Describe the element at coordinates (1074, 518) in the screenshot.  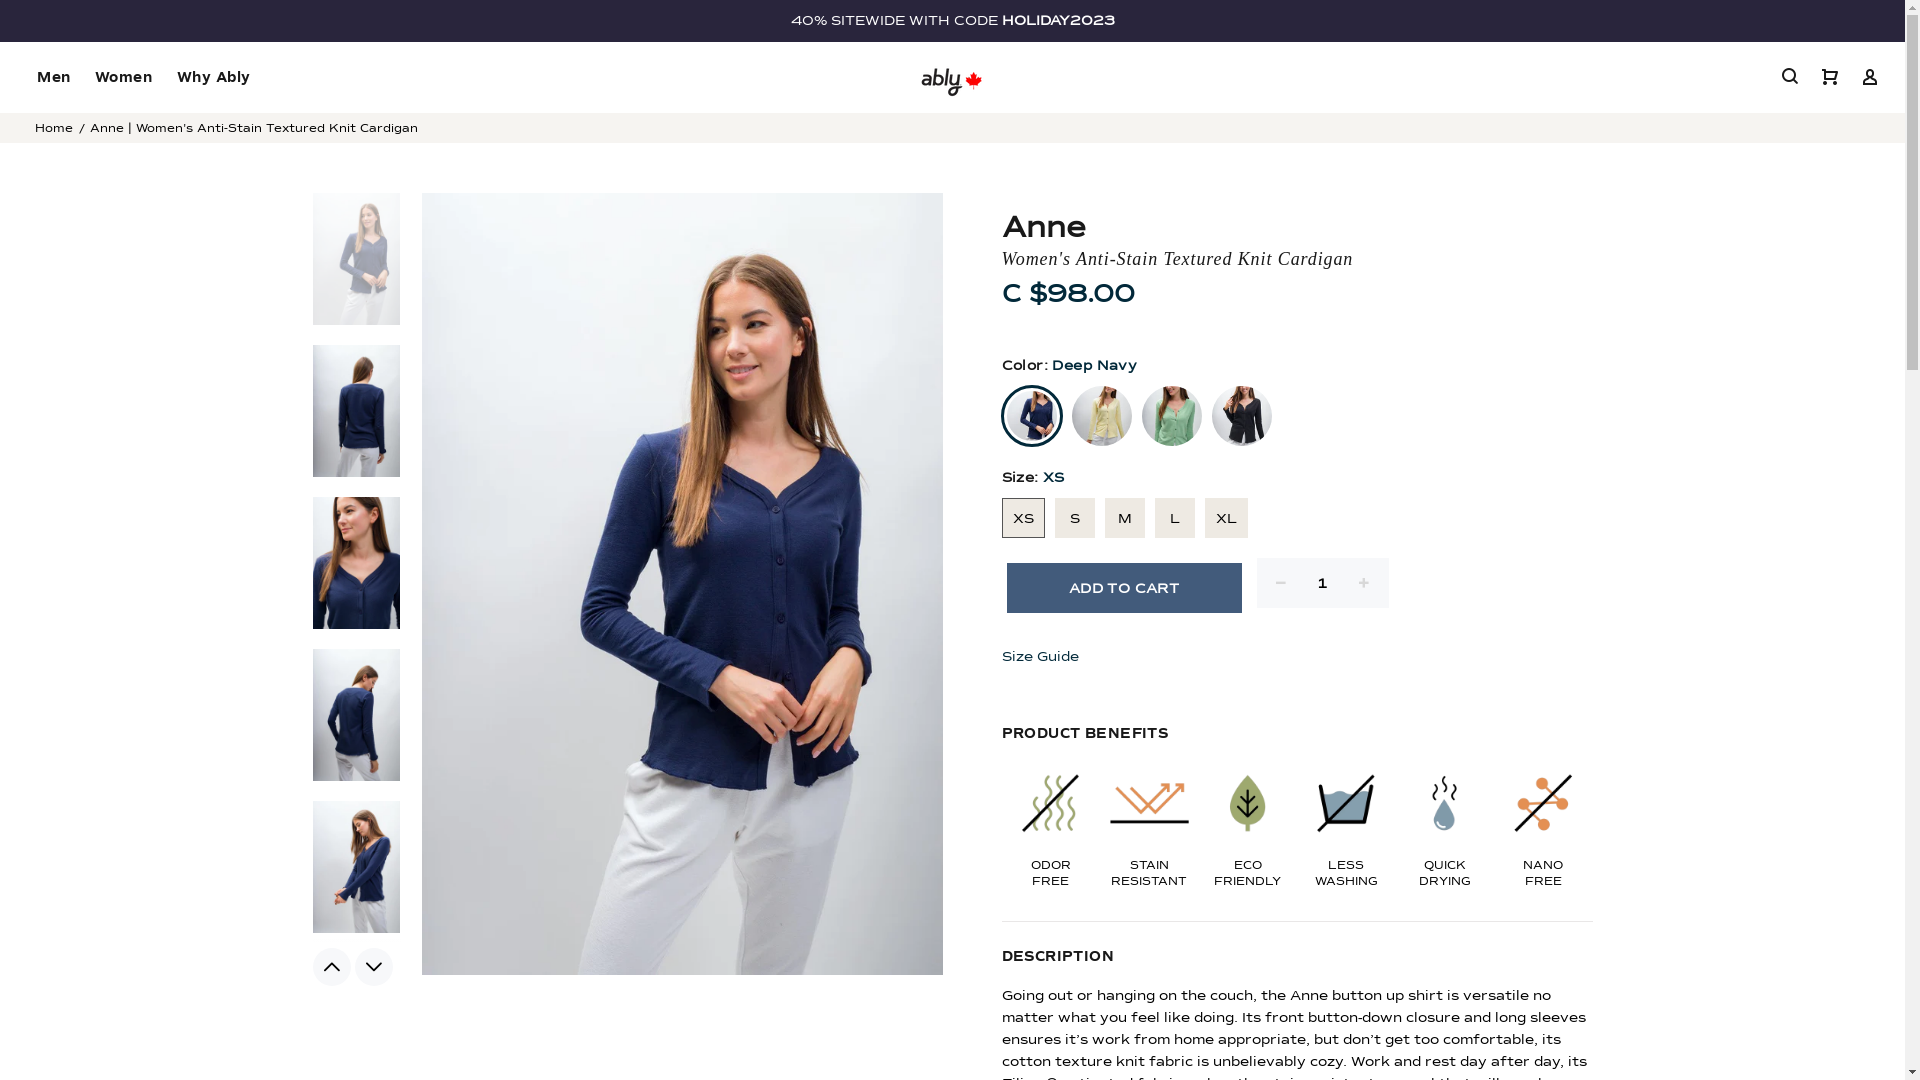
I see `S` at that location.